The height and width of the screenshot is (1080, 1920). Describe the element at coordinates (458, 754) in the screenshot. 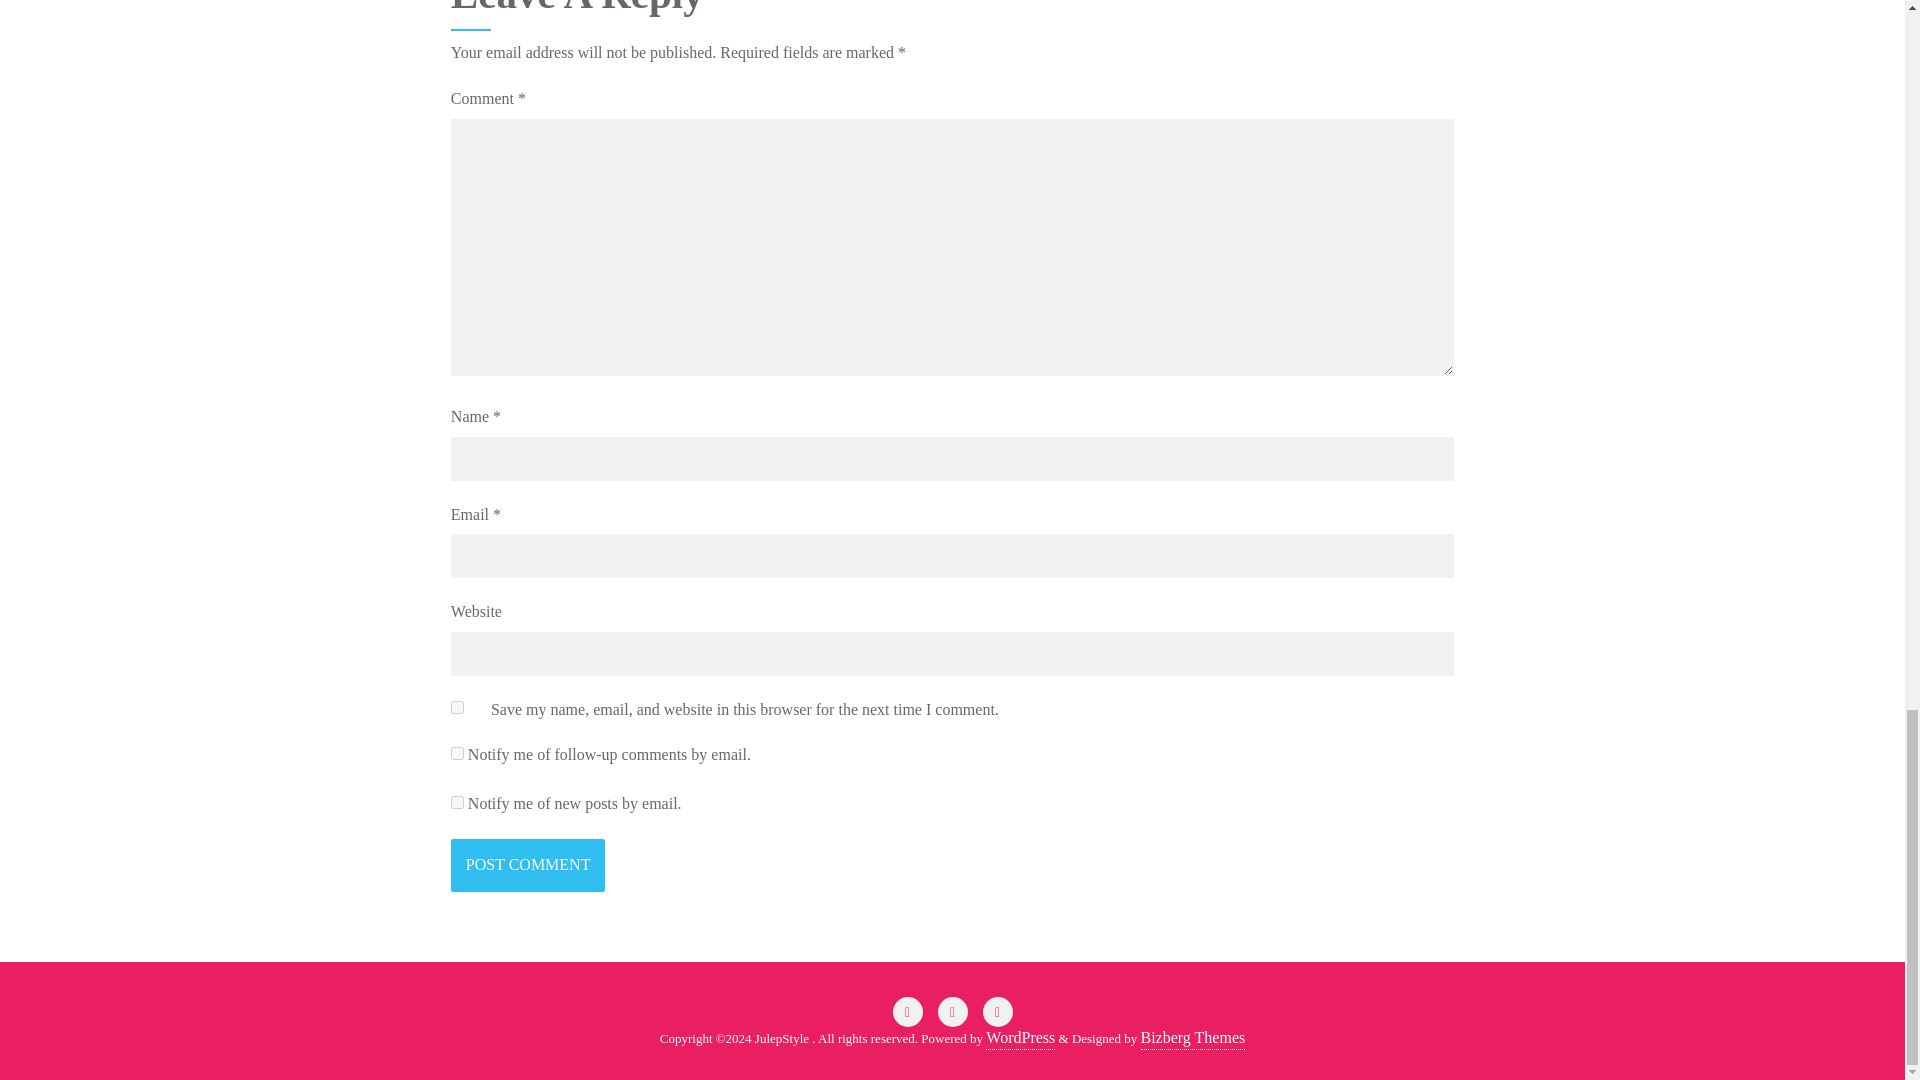

I see `subscribe` at that location.